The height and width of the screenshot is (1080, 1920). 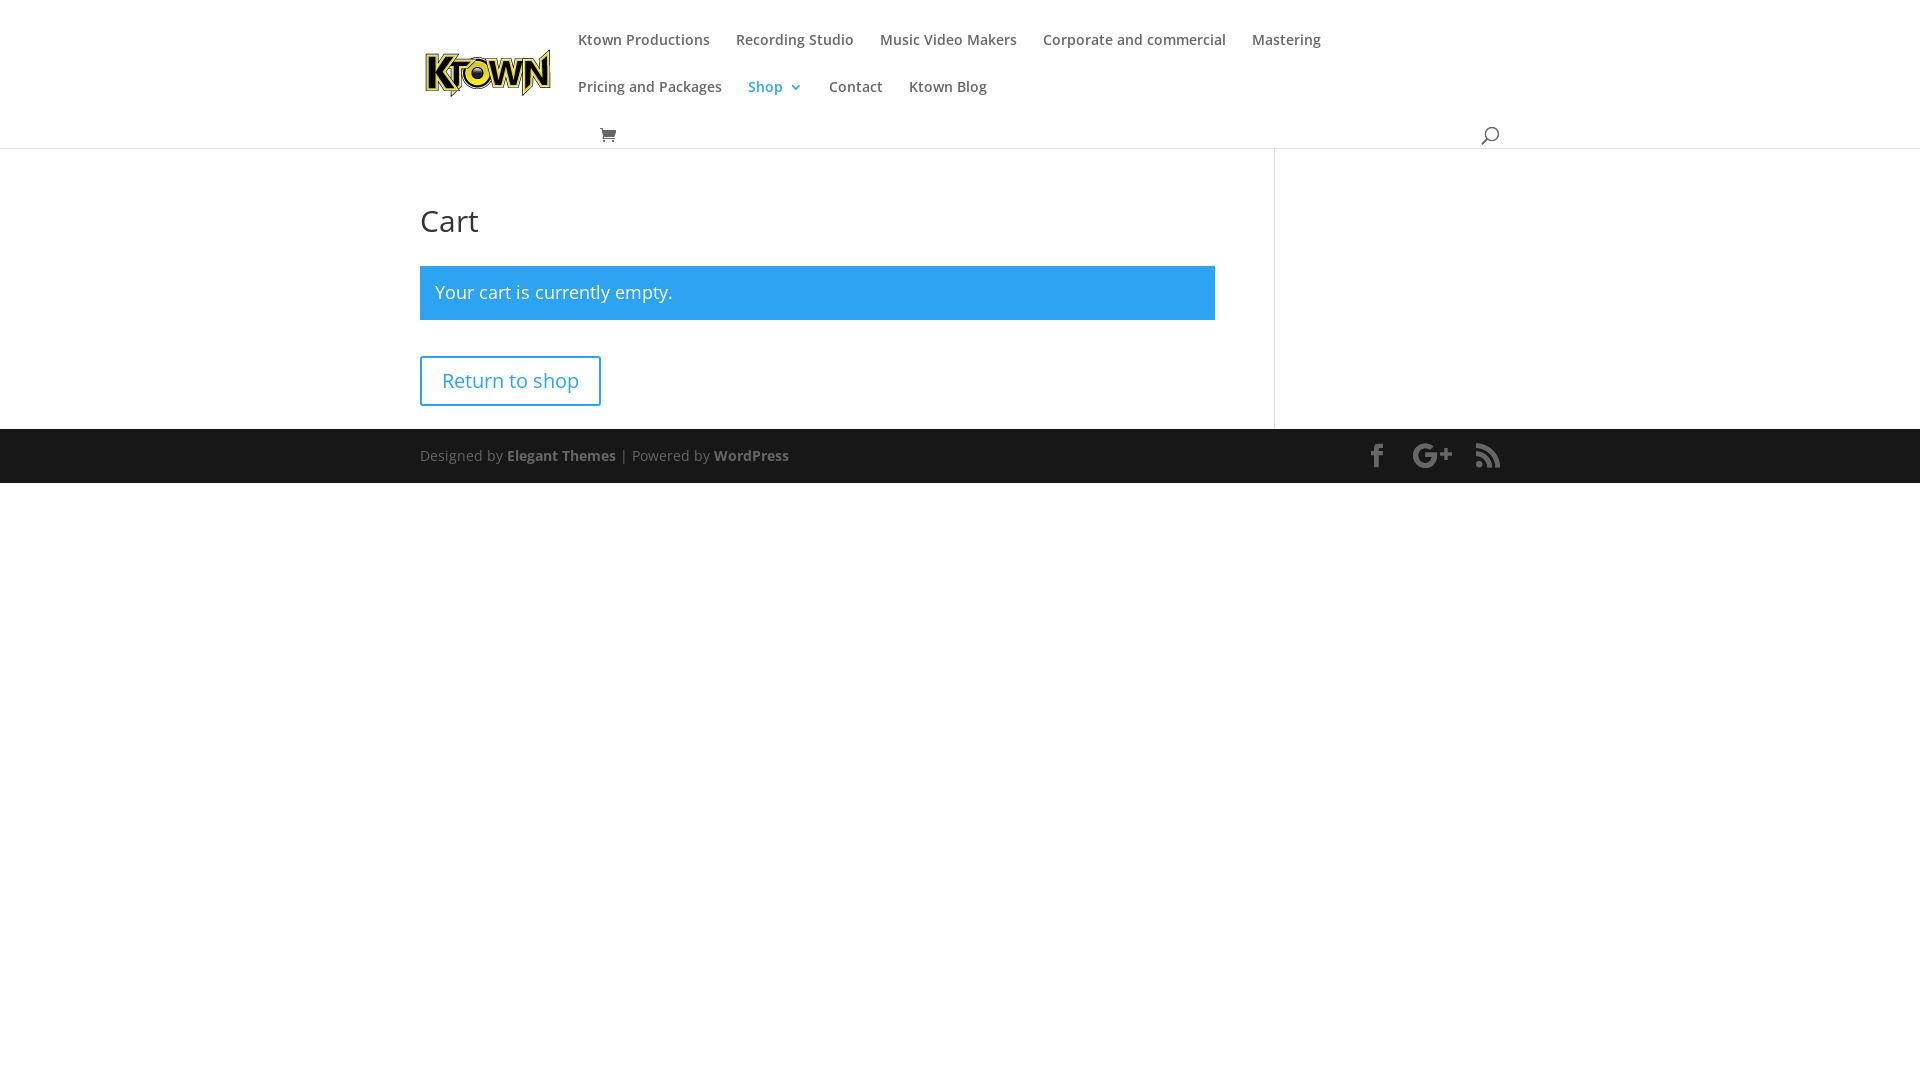 I want to click on Return to shop, so click(x=510, y=381).